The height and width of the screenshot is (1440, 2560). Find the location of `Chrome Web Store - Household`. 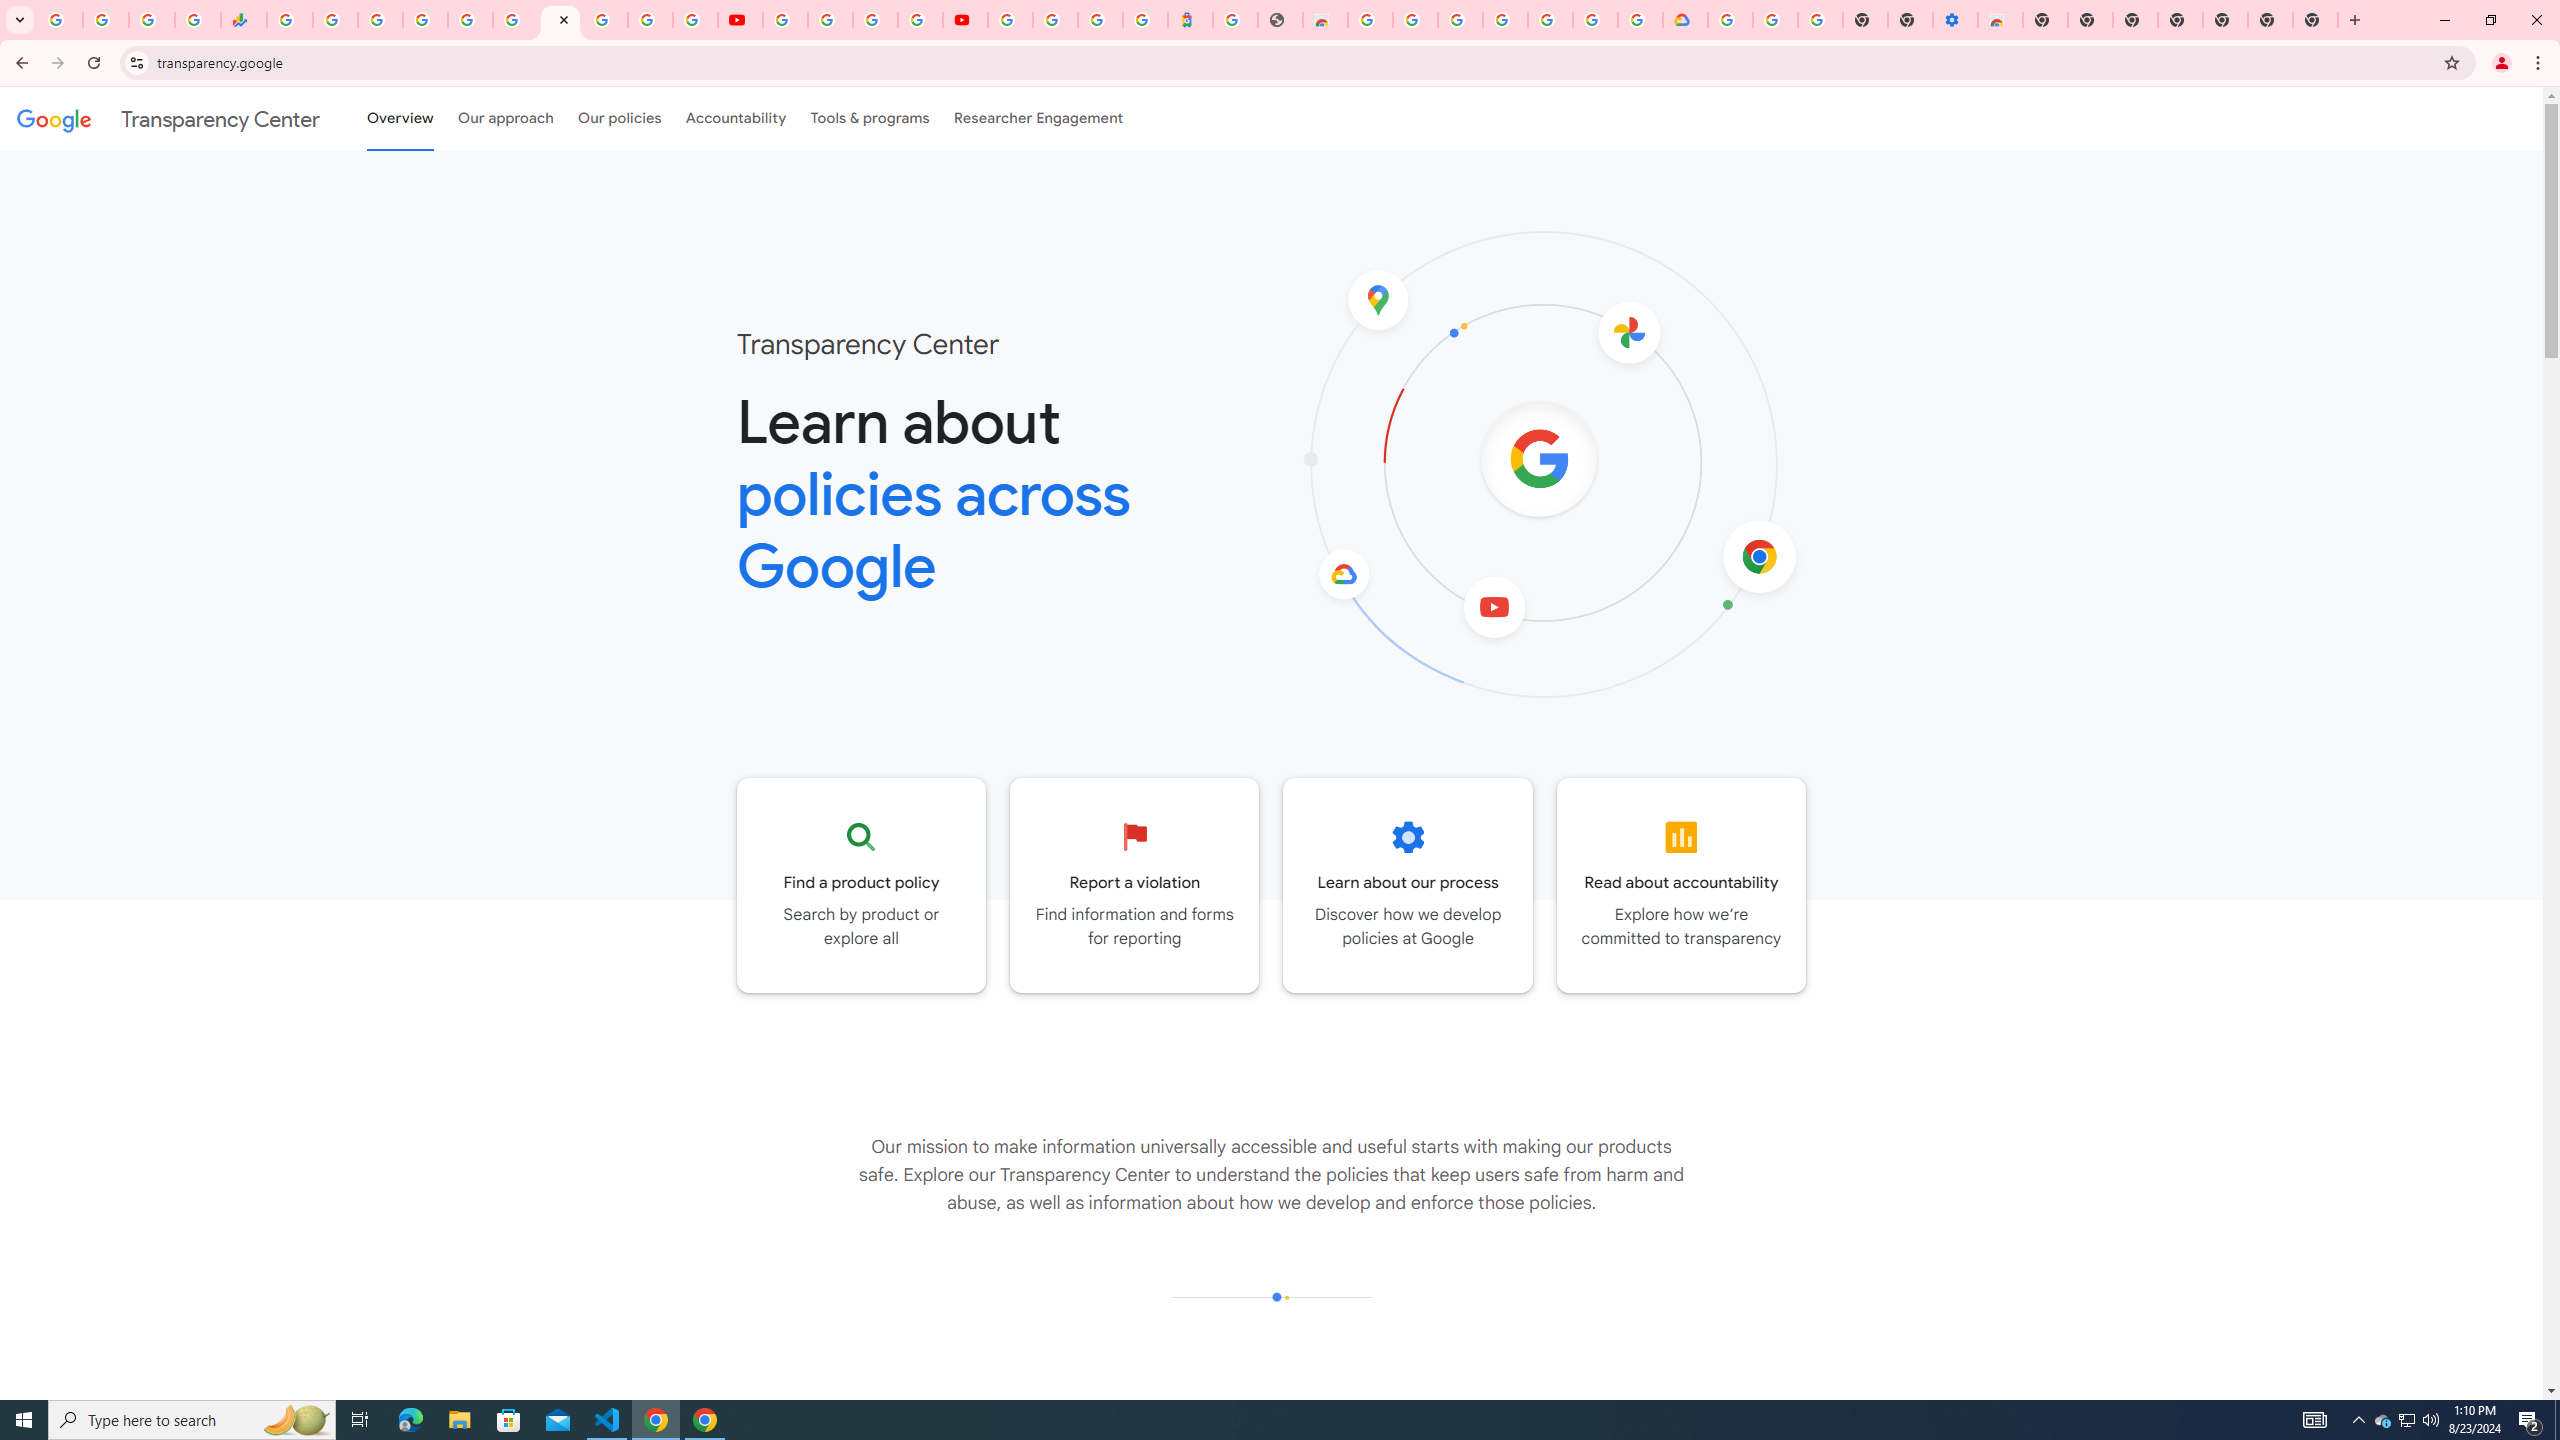

Chrome Web Store - Household is located at coordinates (1324, 20).